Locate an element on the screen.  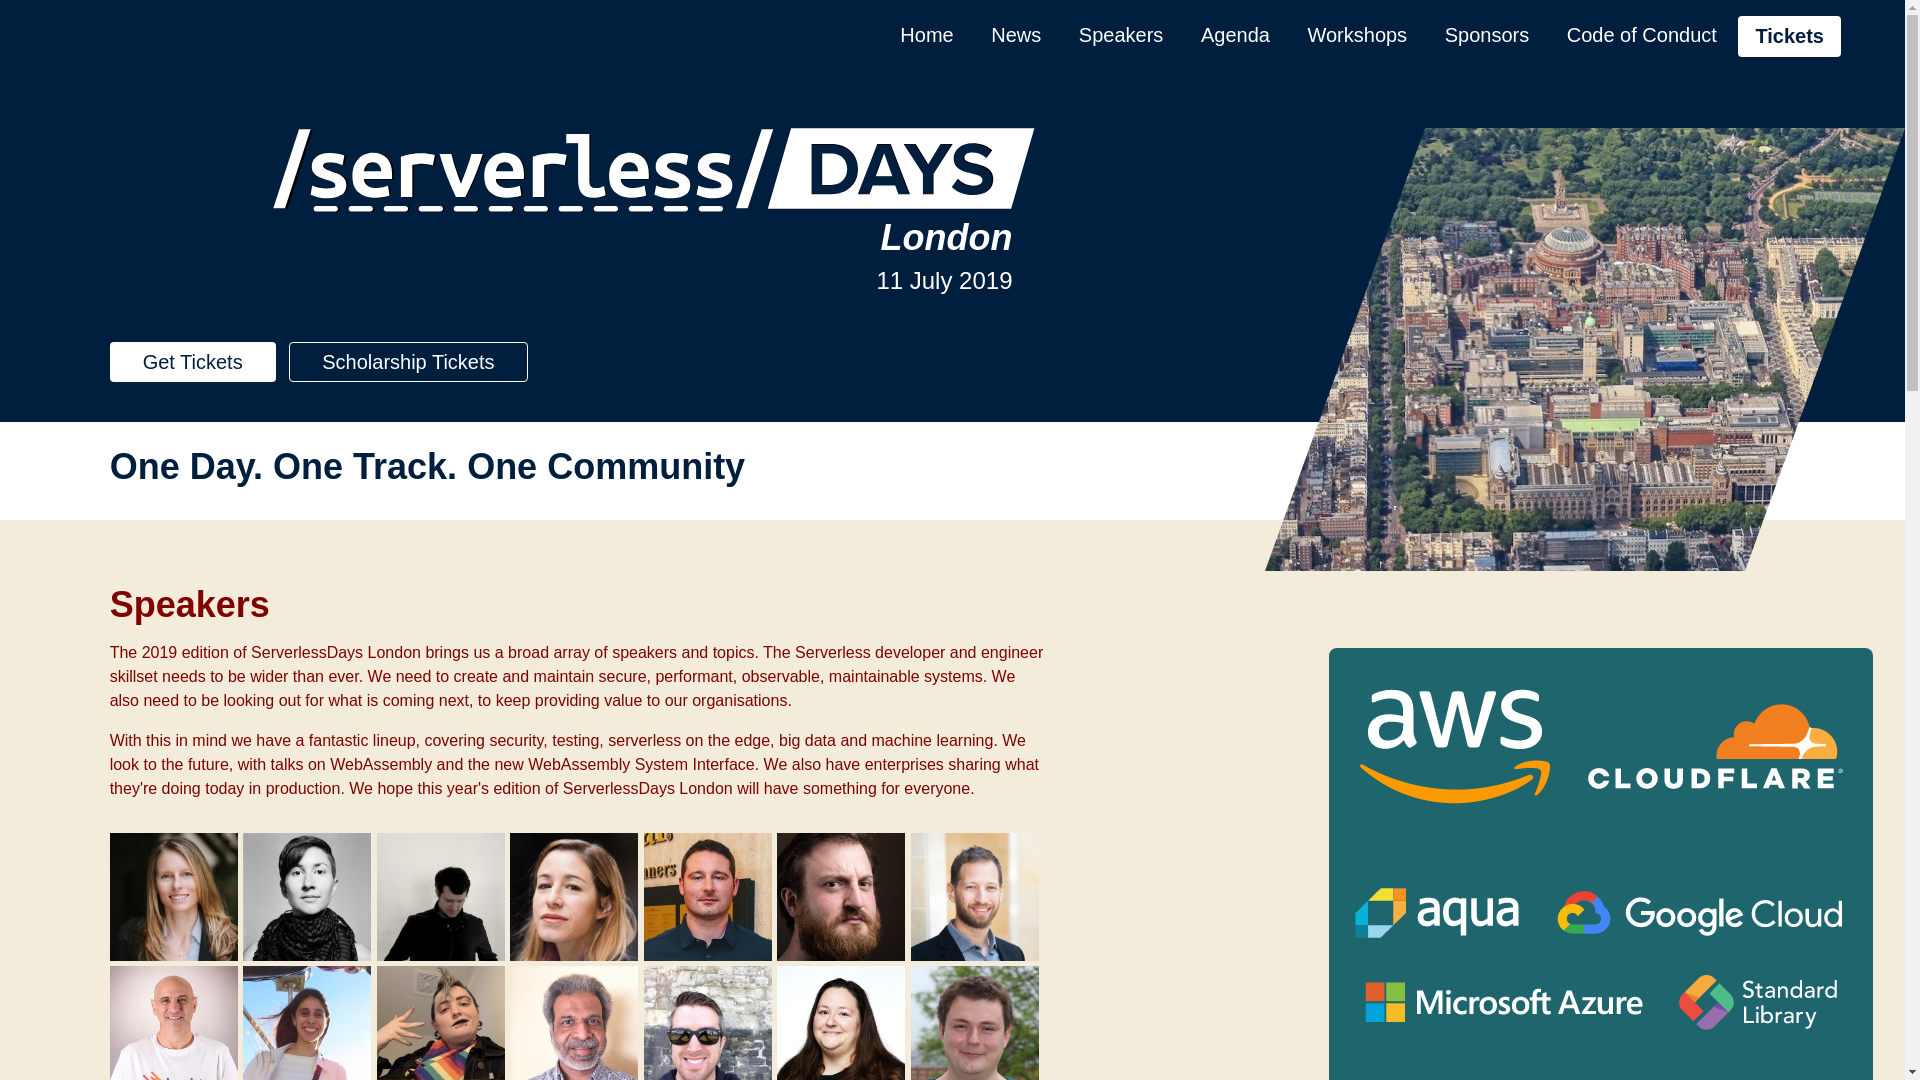
News is located at coordinates (1016, 36).